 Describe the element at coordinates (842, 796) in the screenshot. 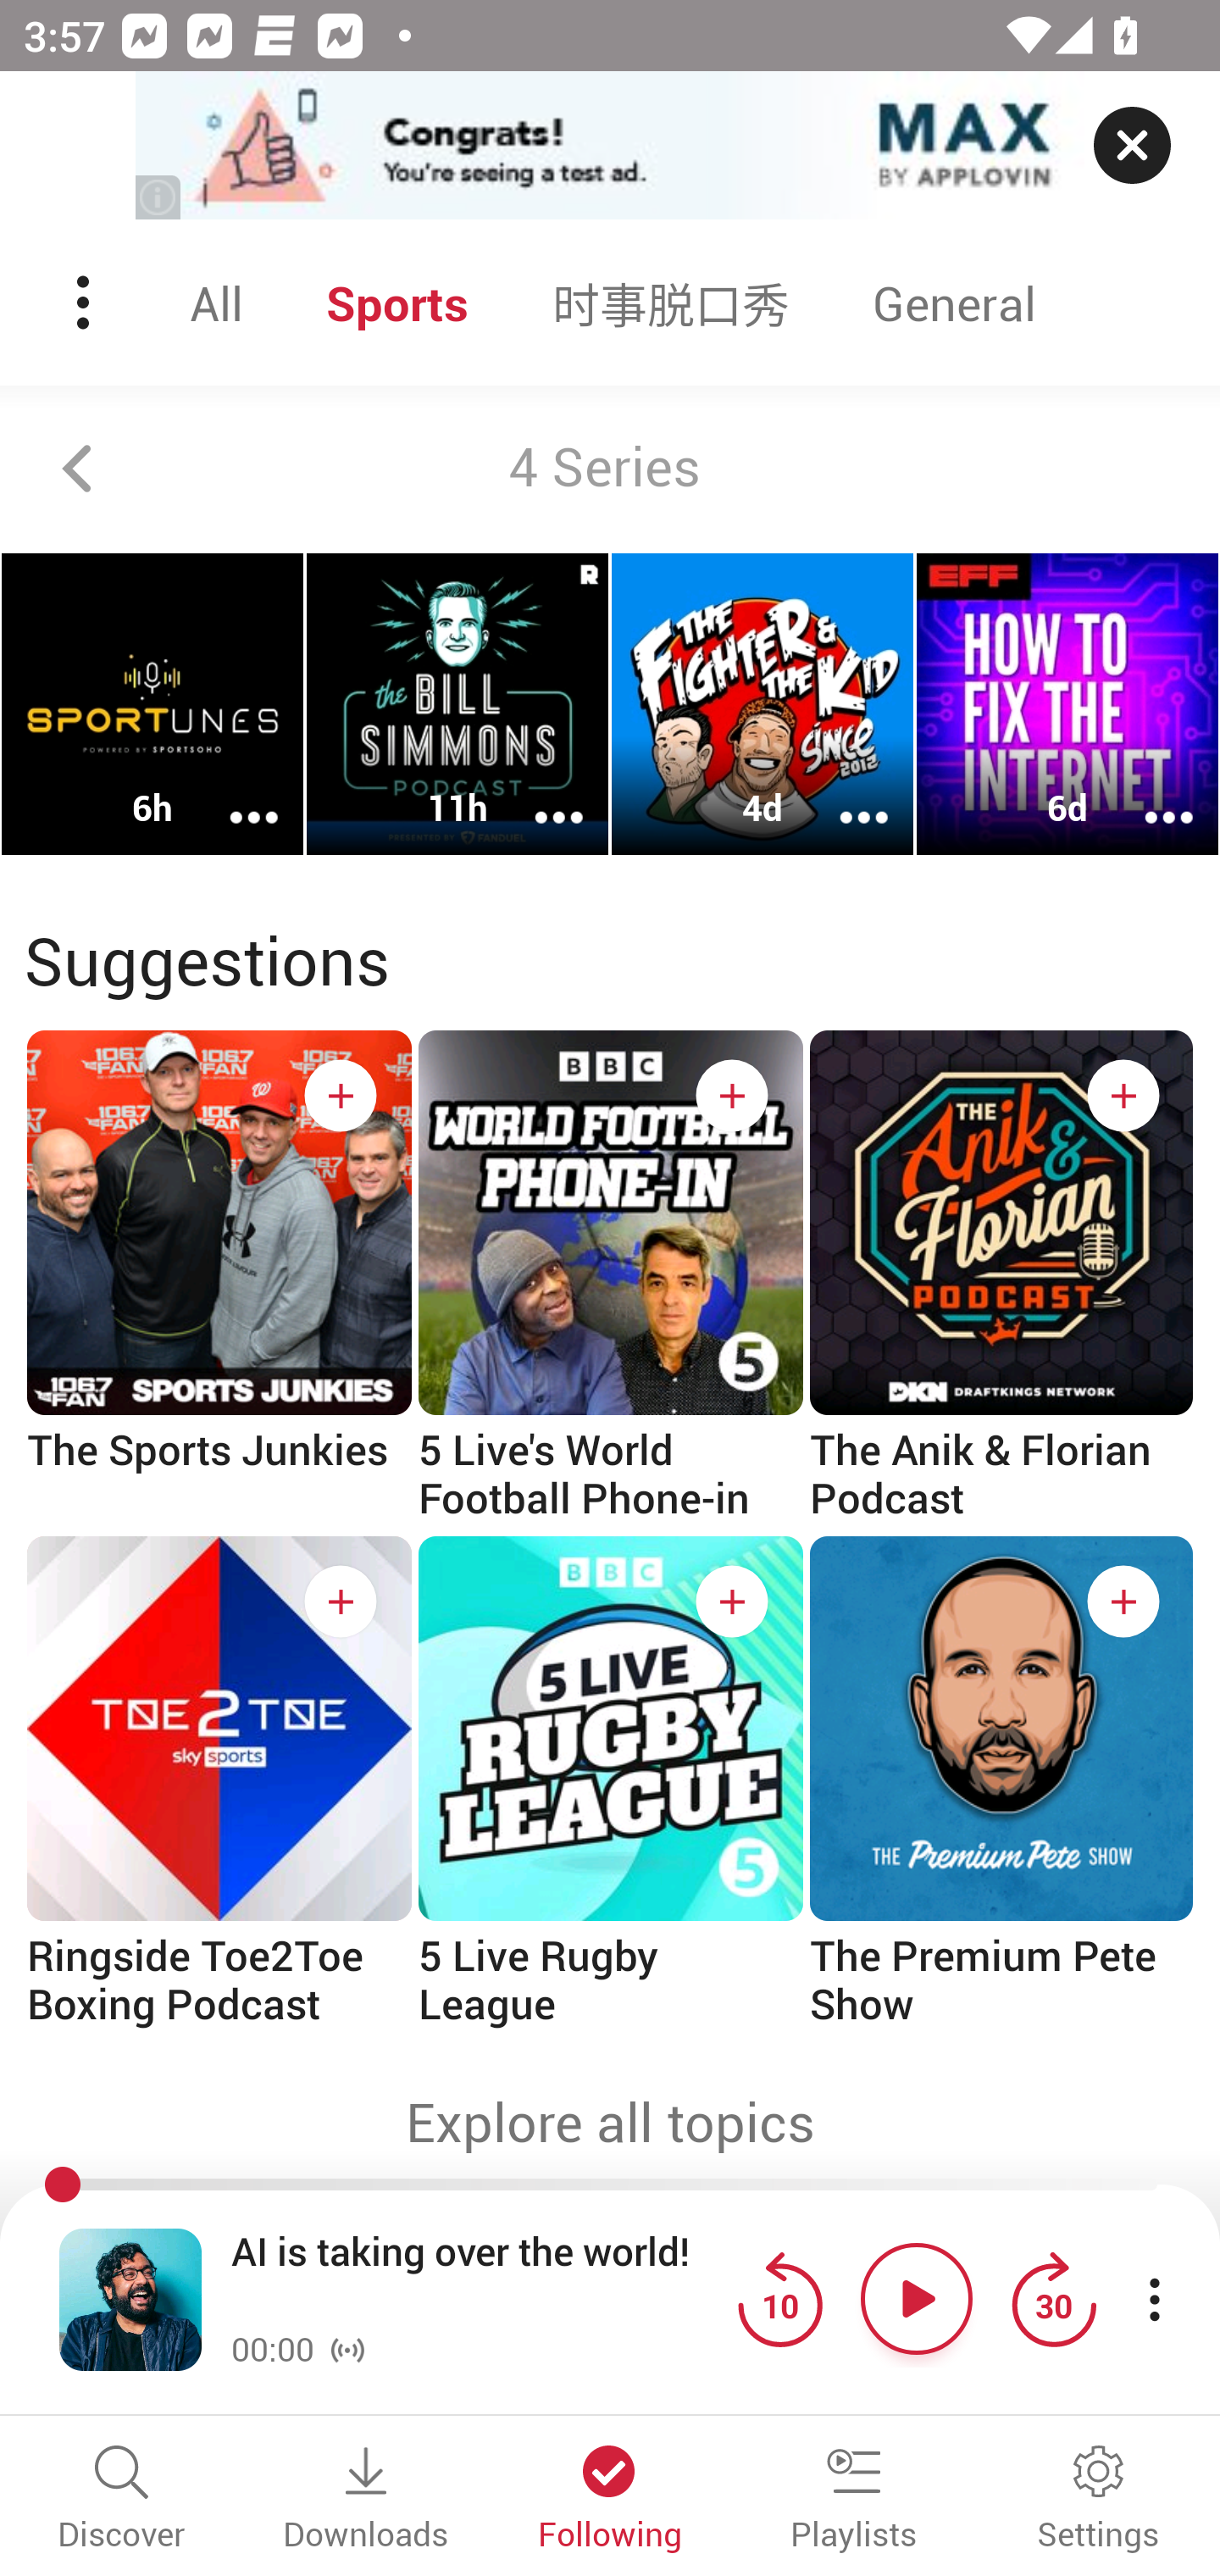

I see `More options` at that location.